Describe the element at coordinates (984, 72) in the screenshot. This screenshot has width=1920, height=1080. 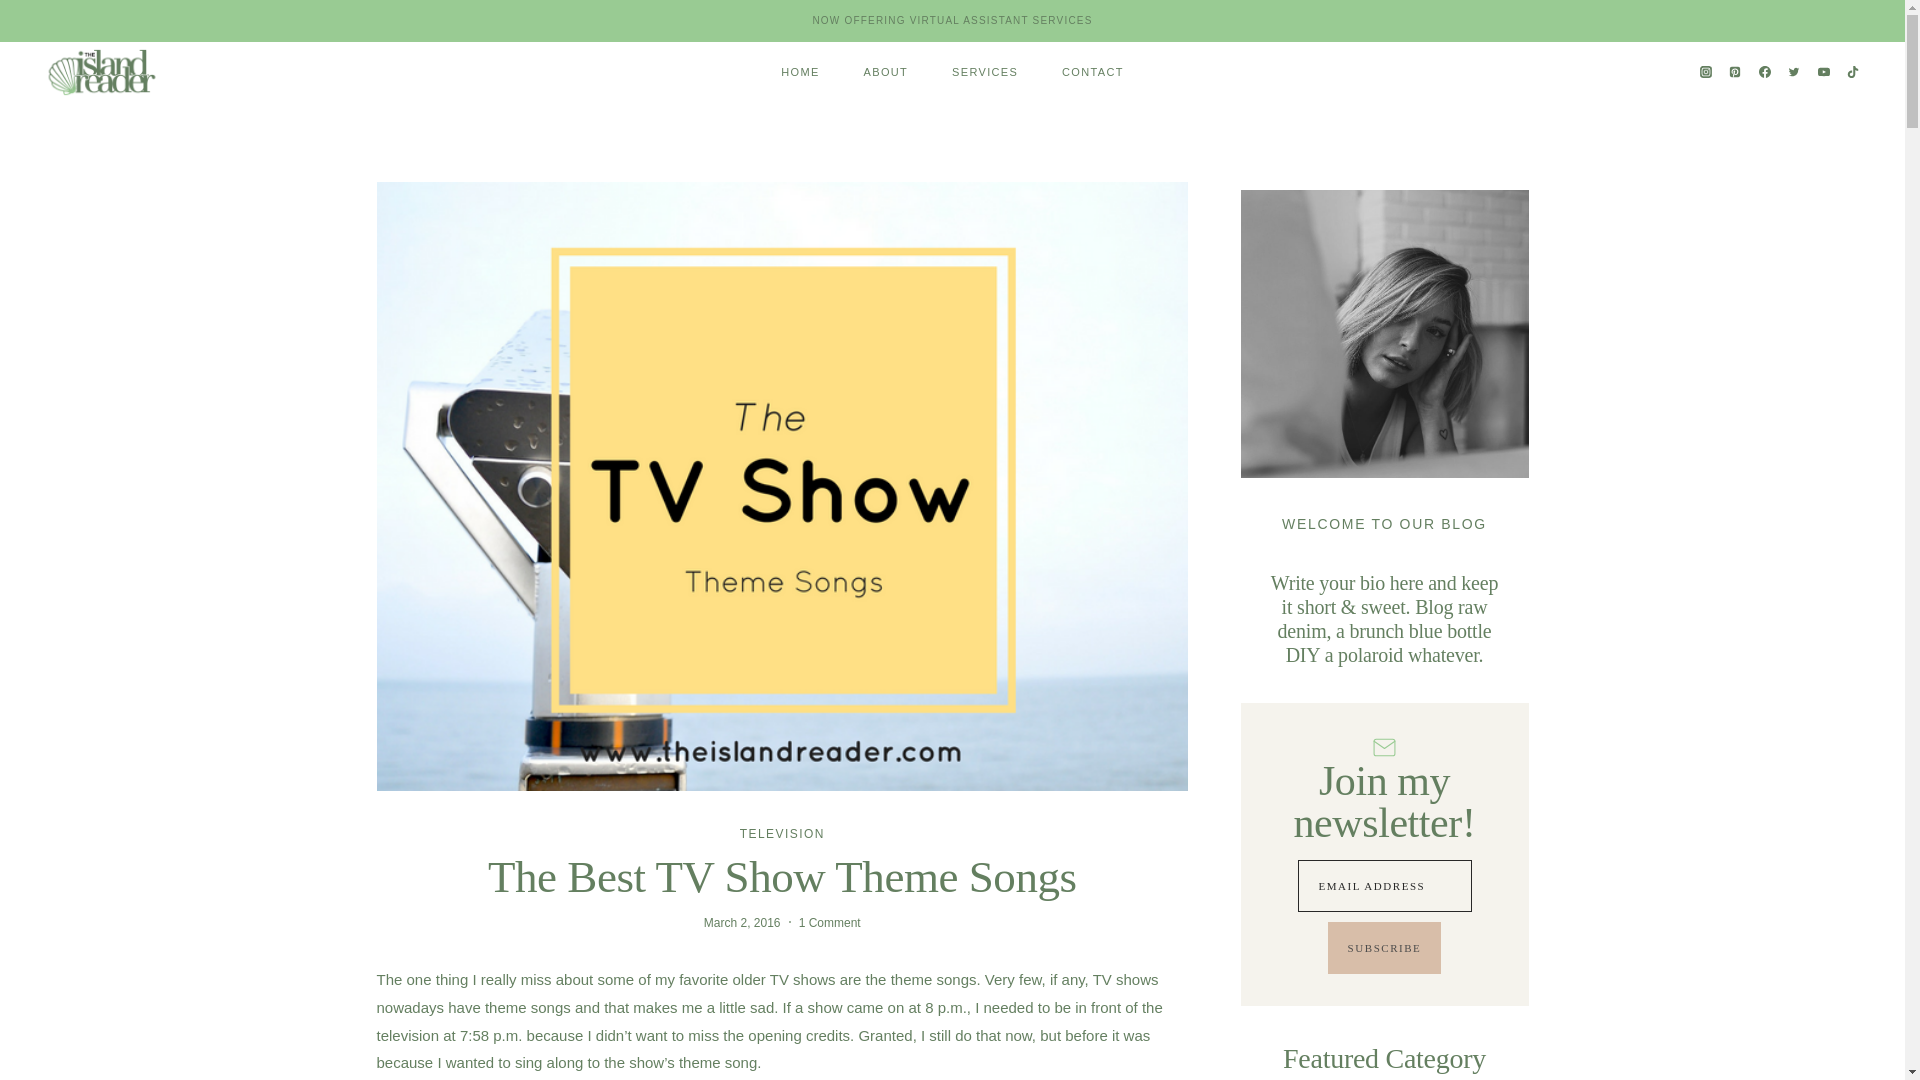
I see `SERVICES` at that location.